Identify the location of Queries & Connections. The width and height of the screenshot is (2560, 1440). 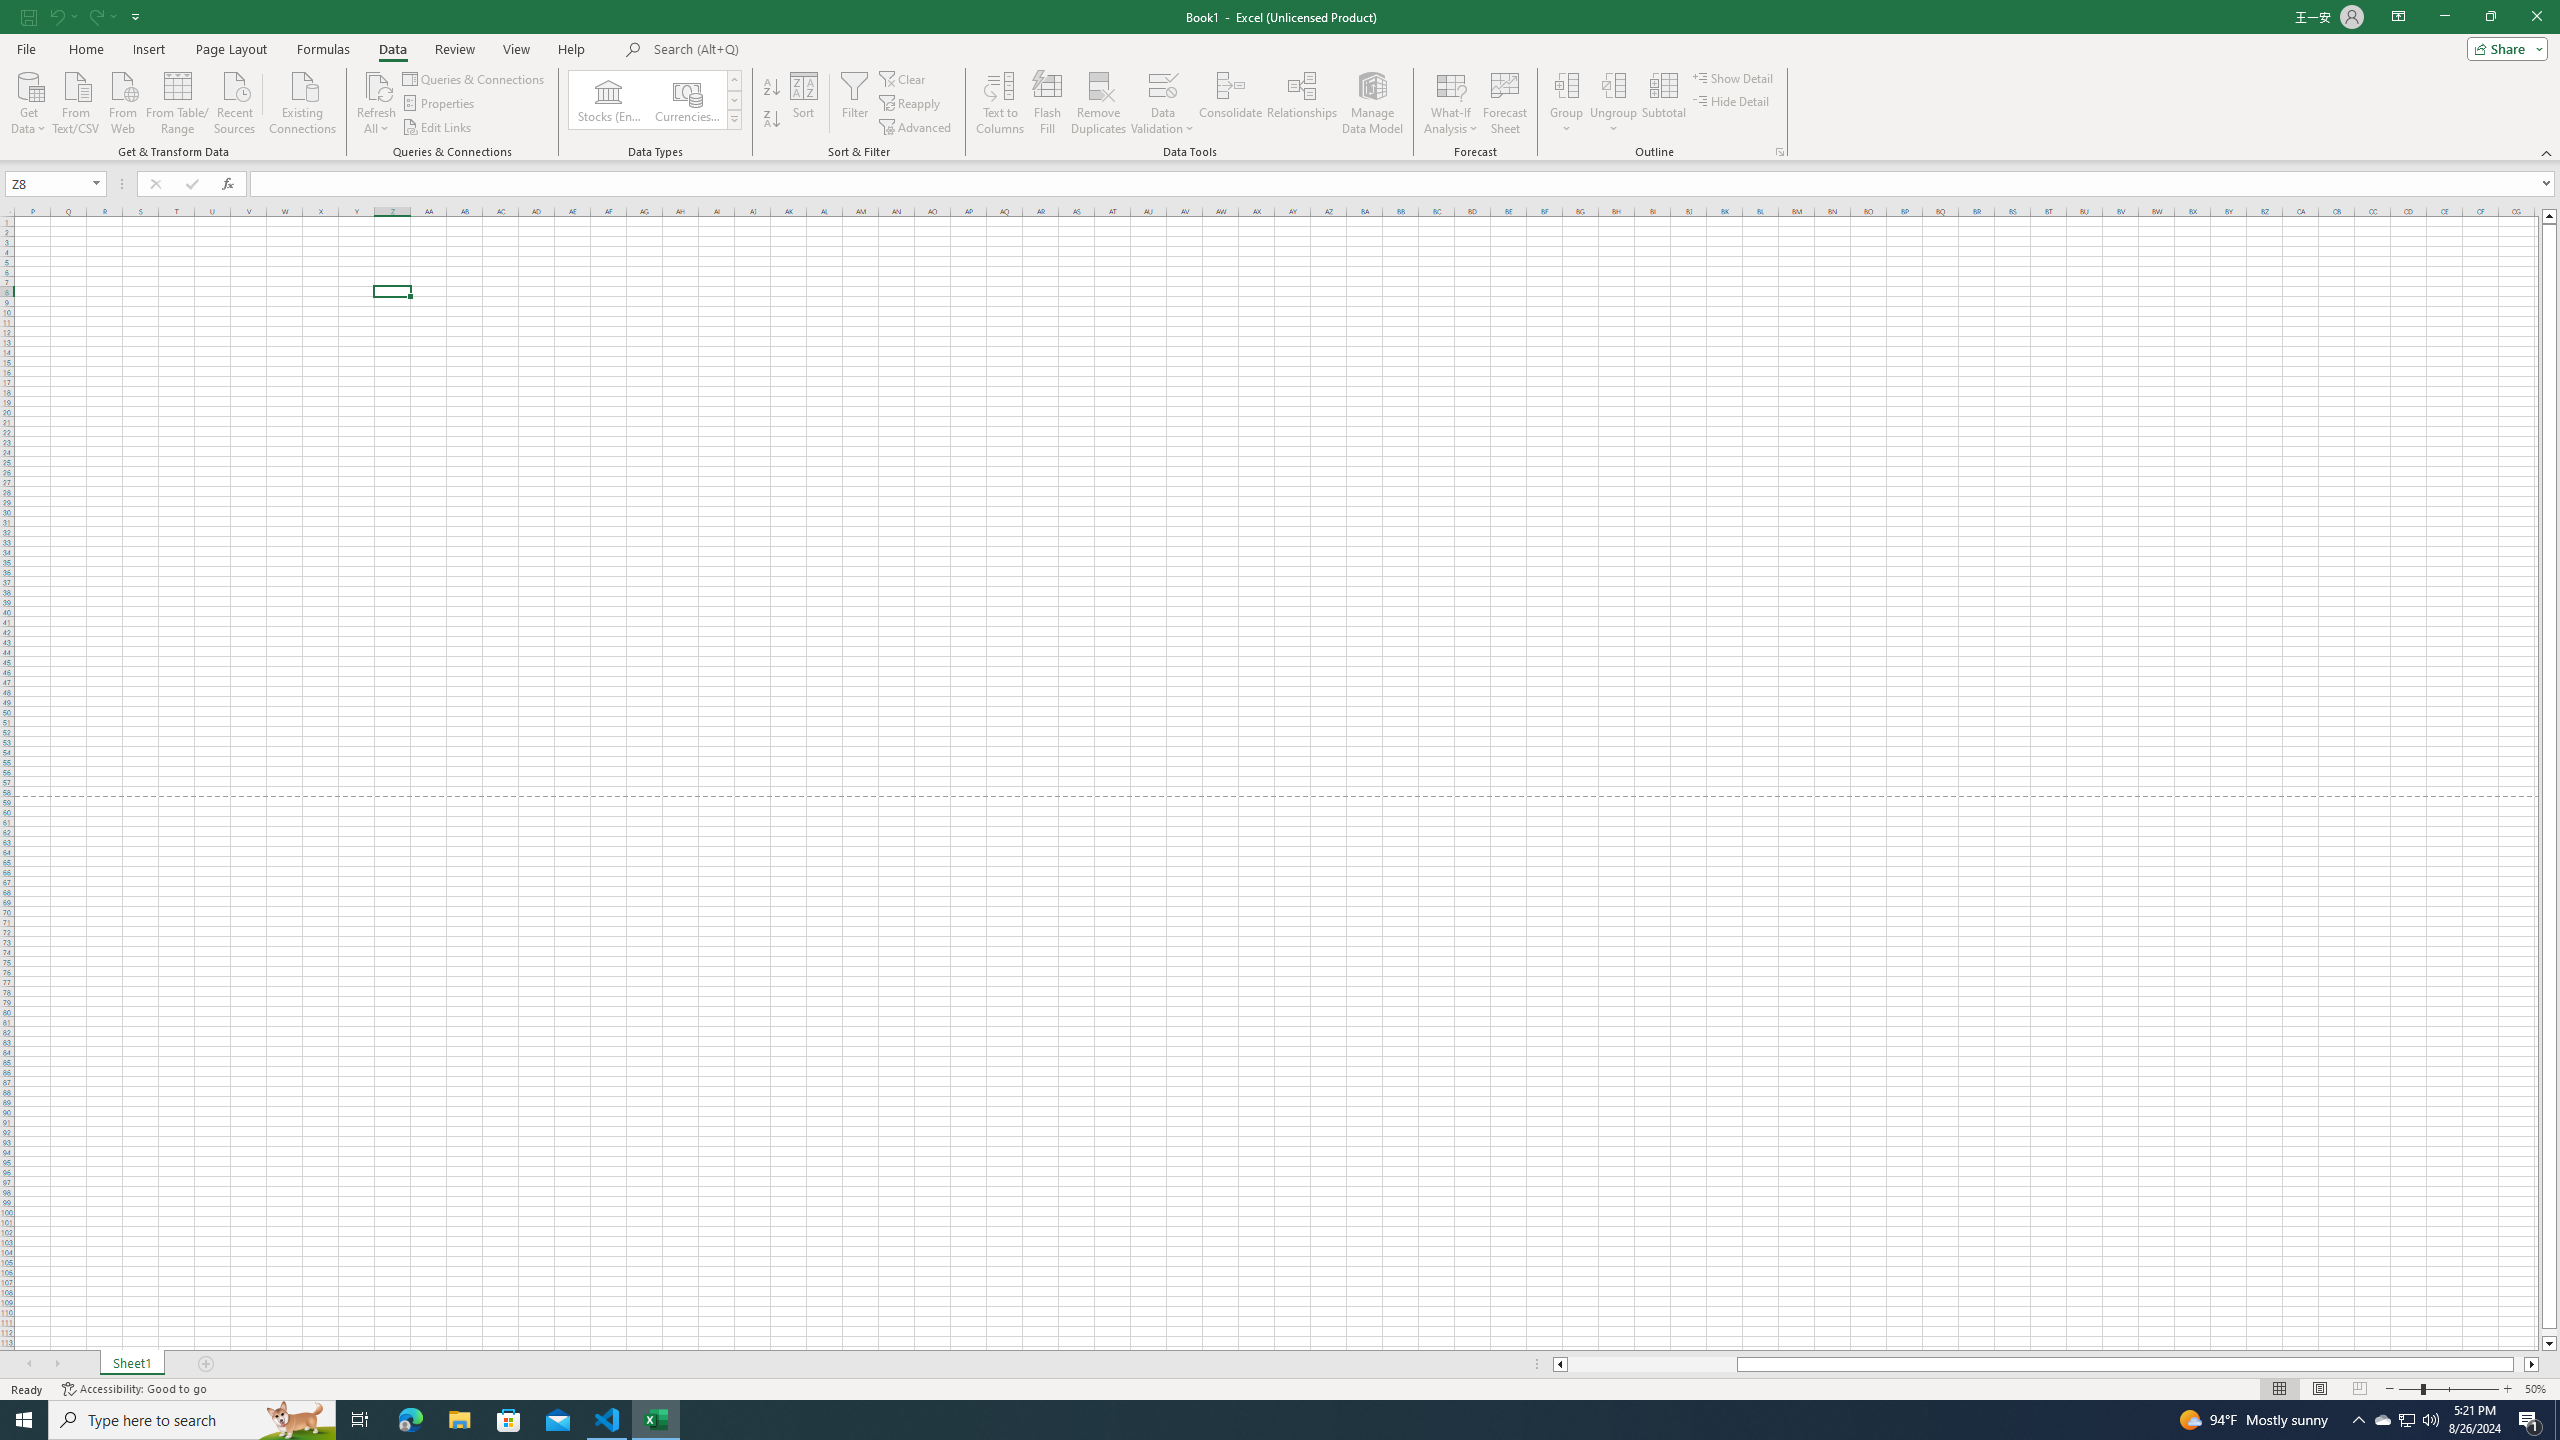
(474, 78).